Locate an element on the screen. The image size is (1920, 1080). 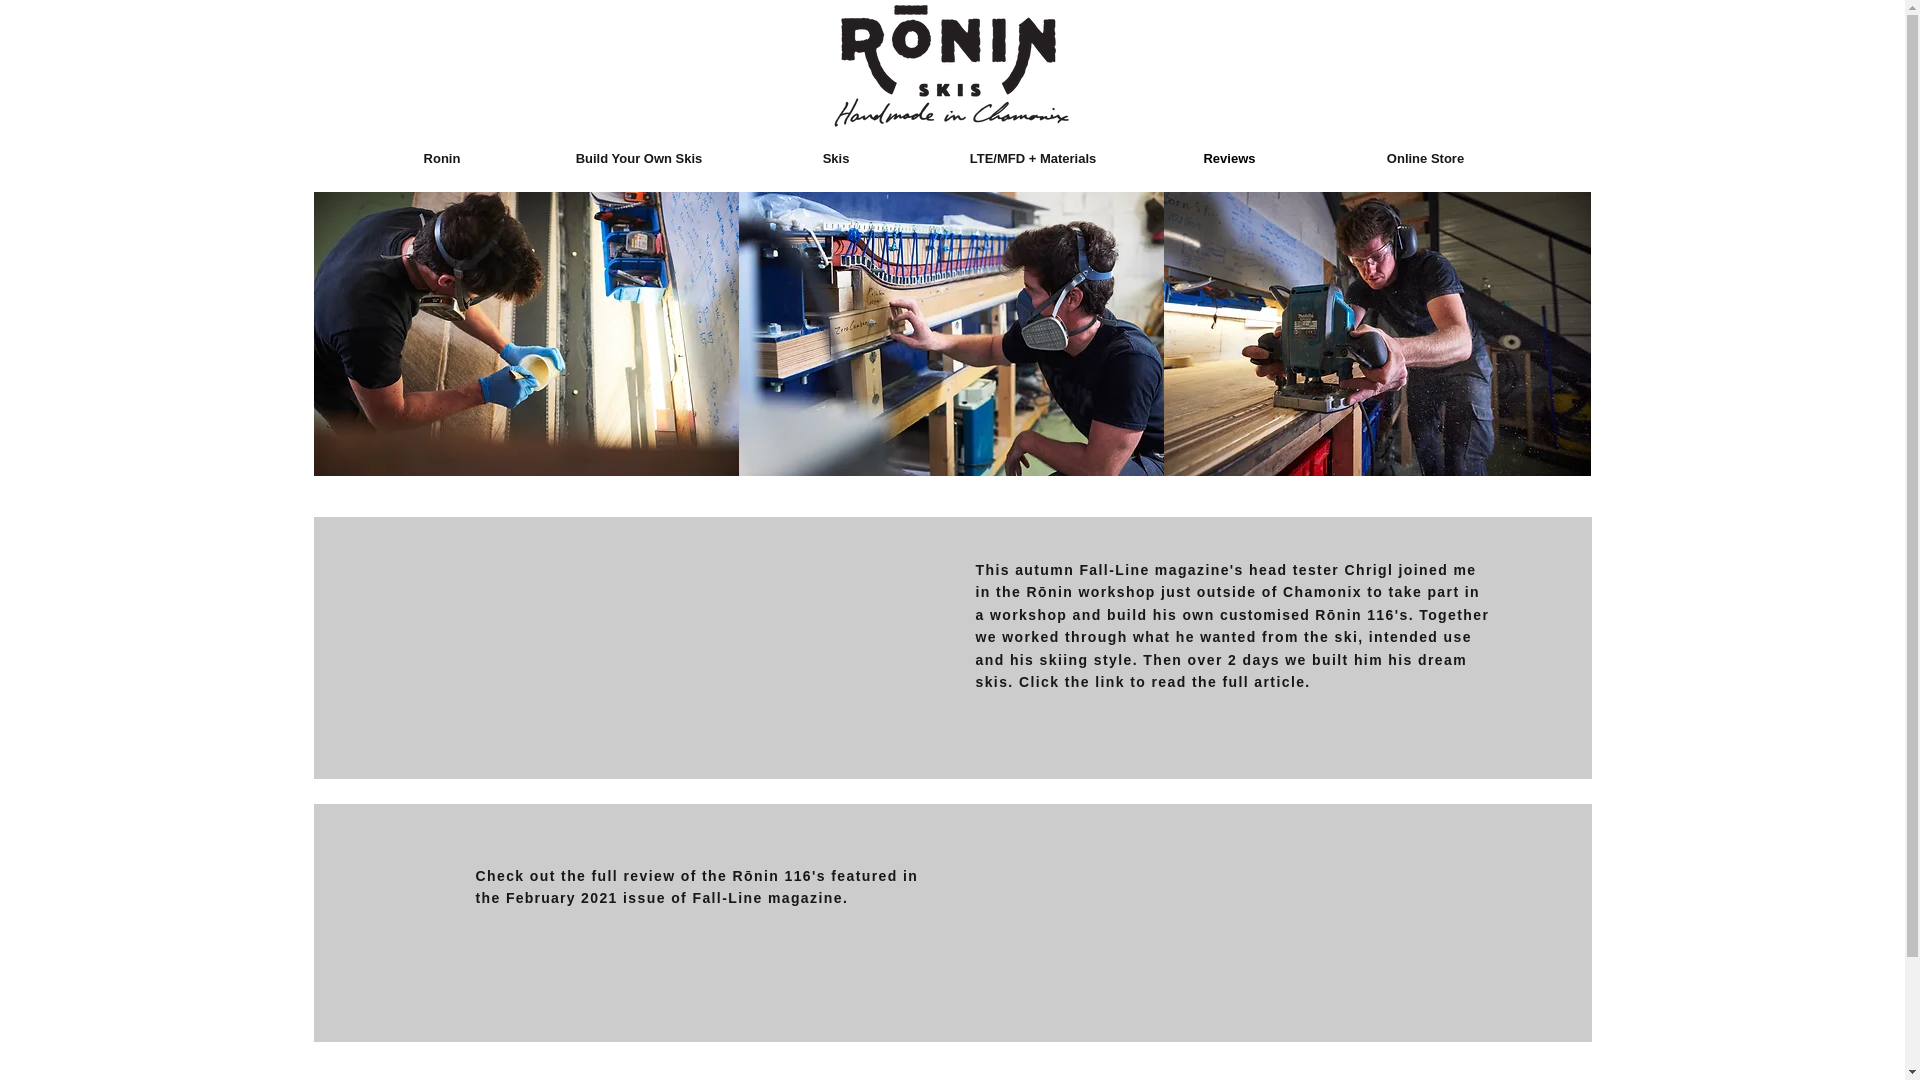
Build Your Own Skis is located at coordinates (638, 158).